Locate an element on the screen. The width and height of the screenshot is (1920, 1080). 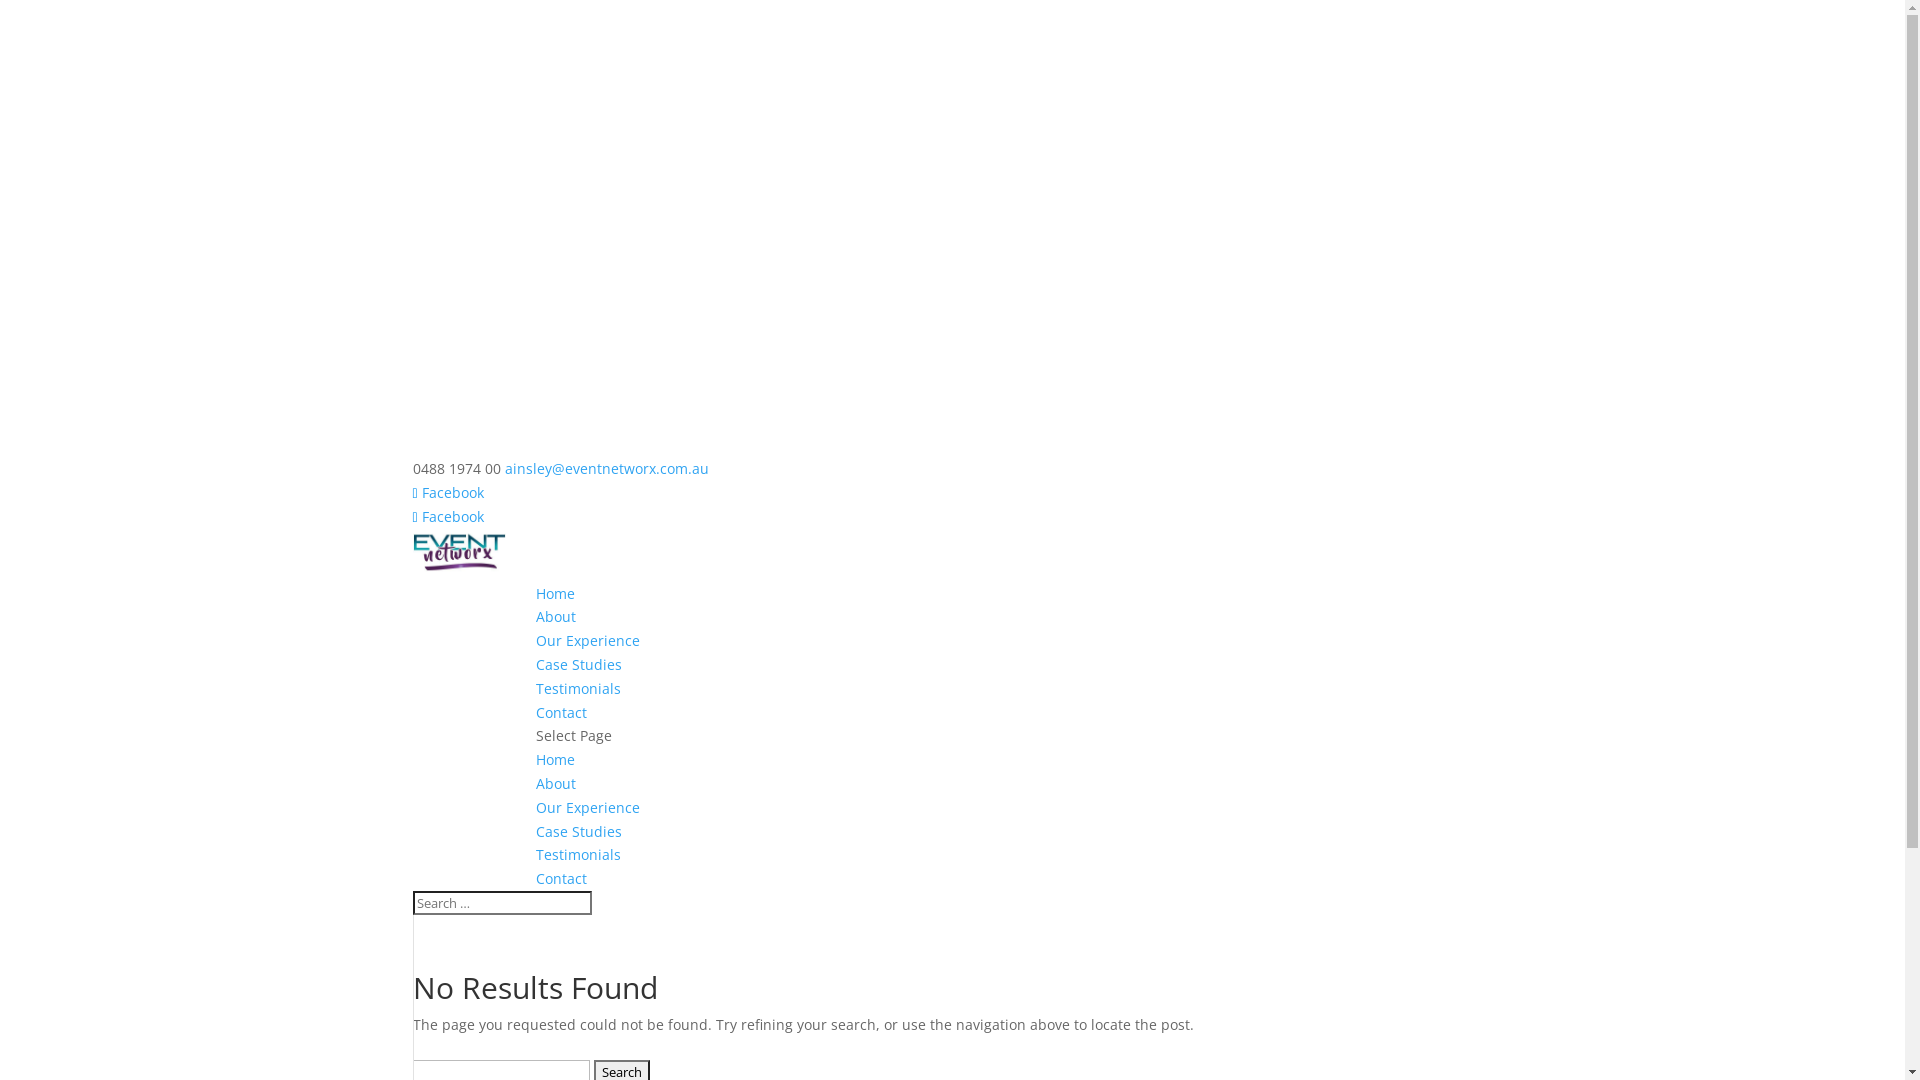
Facebook is located at coordinates (448, 516).